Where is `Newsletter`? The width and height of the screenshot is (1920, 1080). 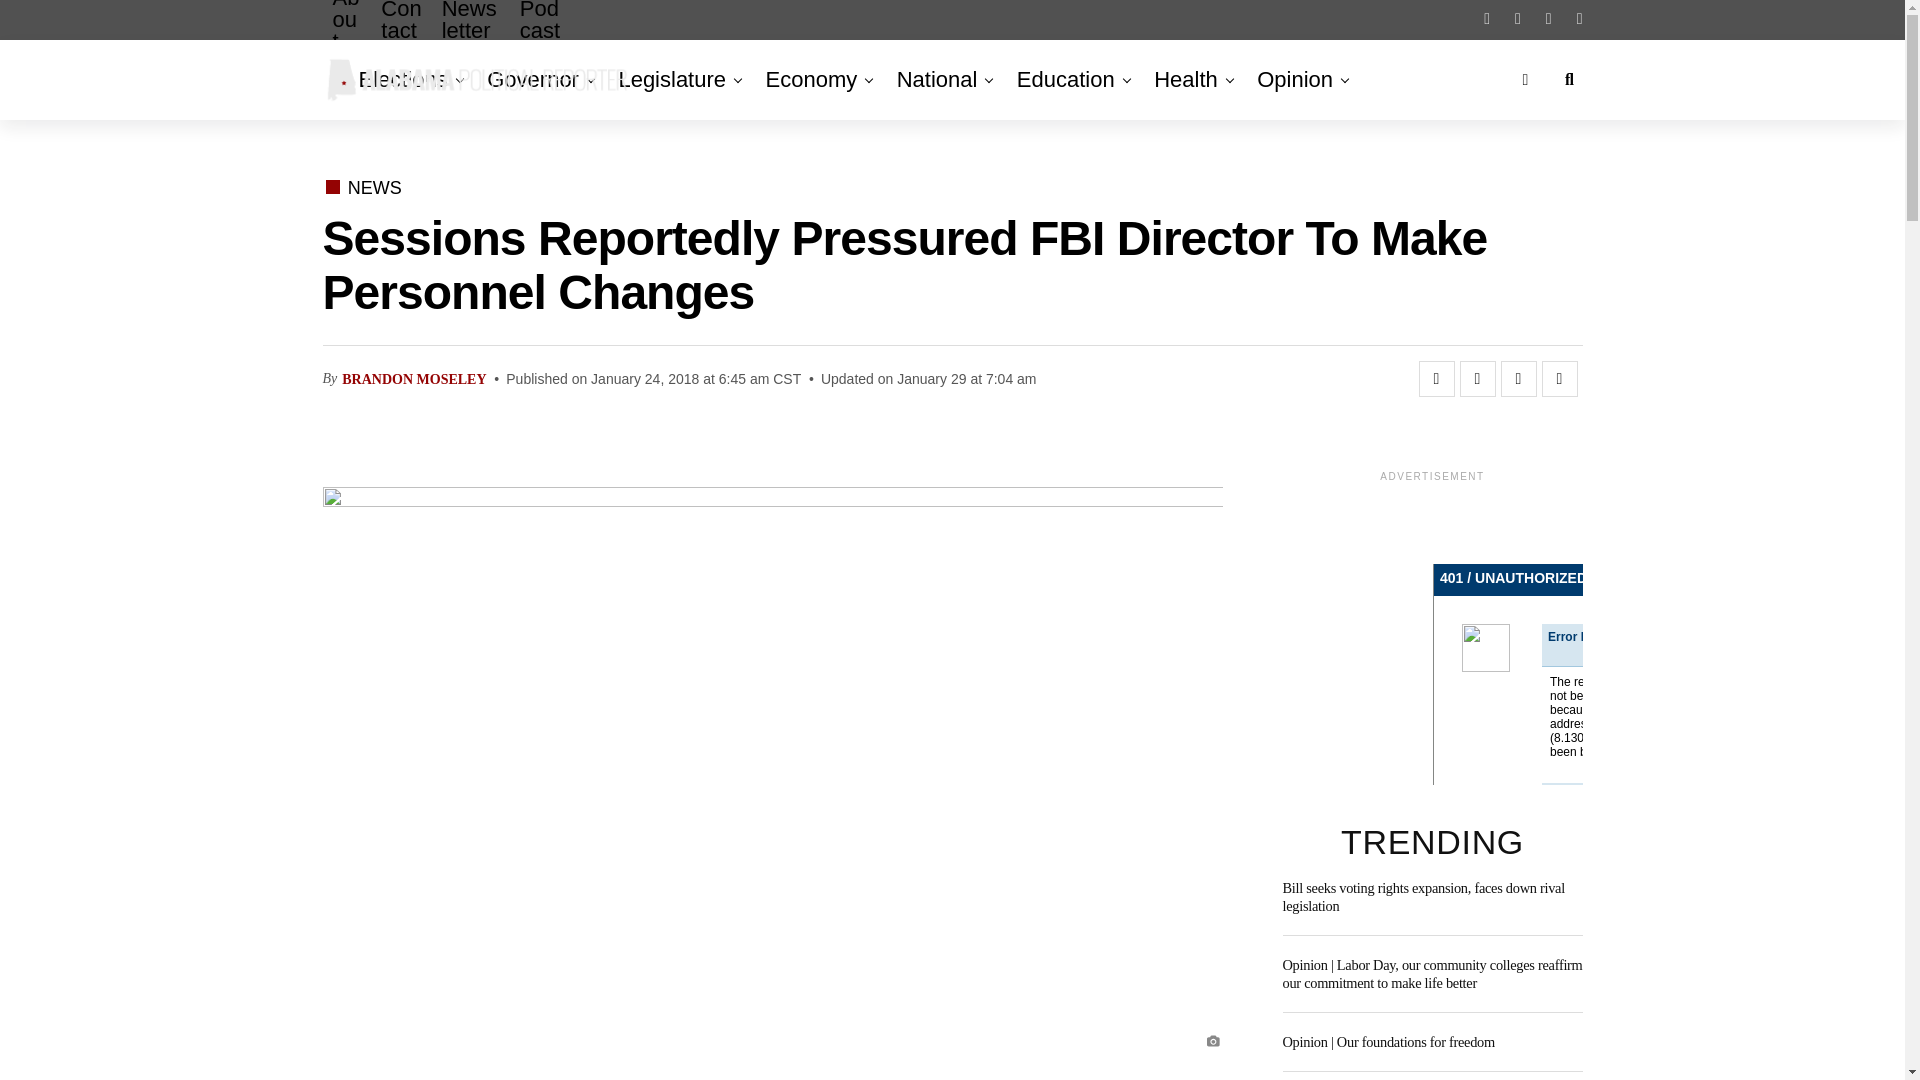 Newsletter is located at coordinates (471, 36).